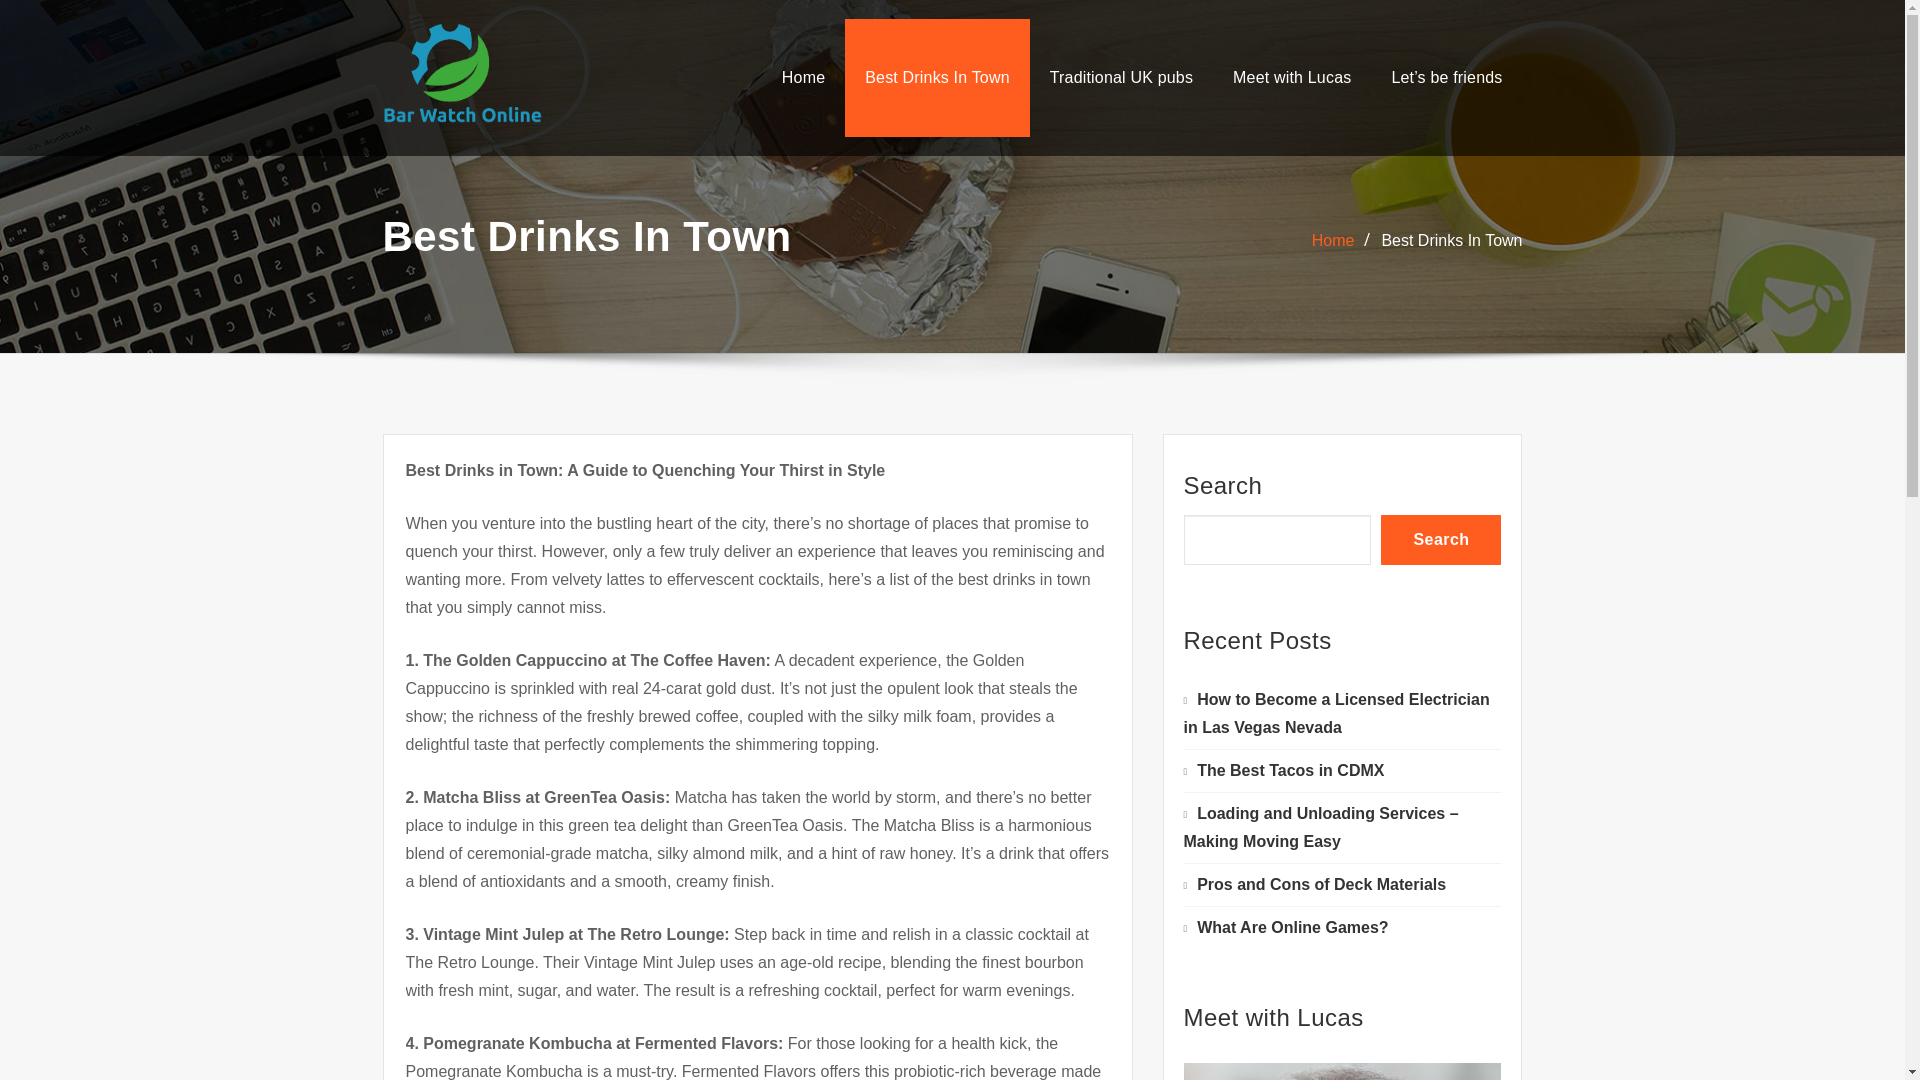  Describe the element at coordinates (1333, 240) in the screenshot. I see `Home` at that location.